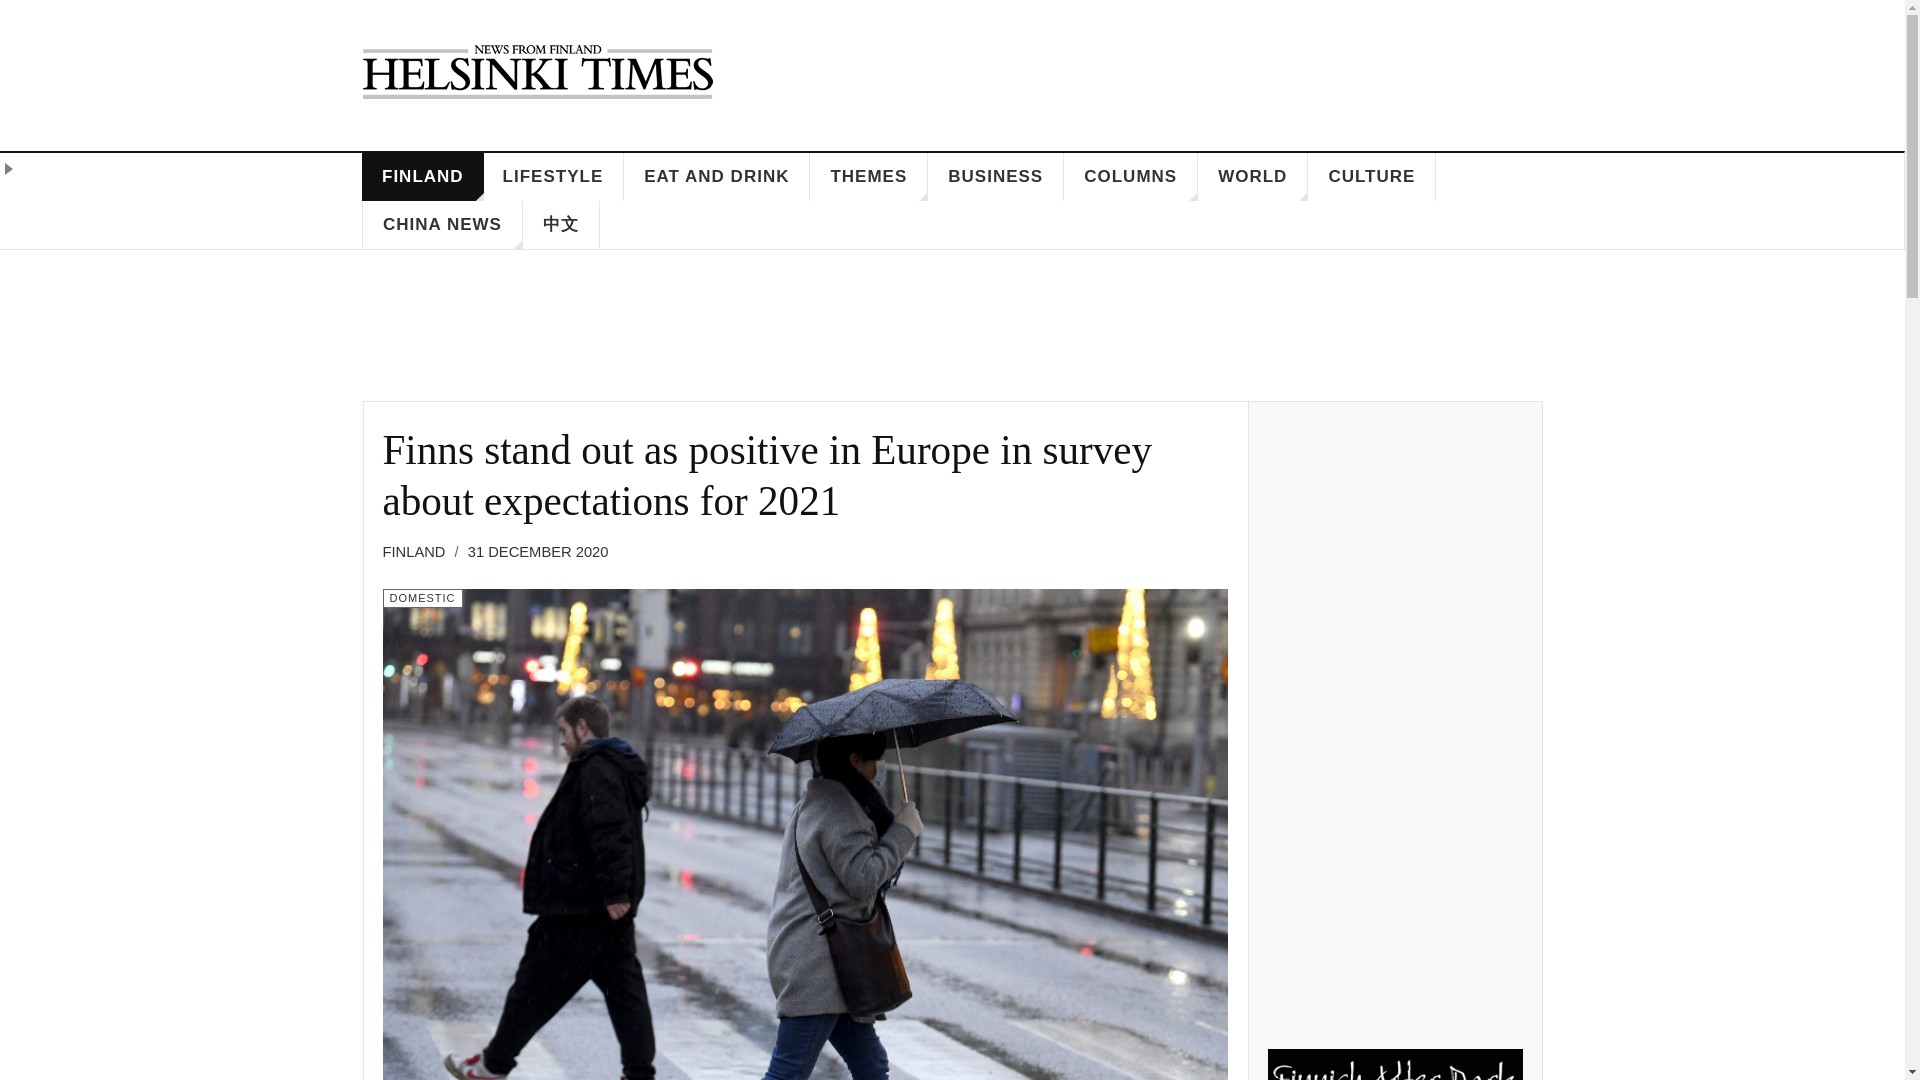  What do you see at coordinates (538, 552) in the screenshot?
I see `Published: ` at bounding box center [538, 552].